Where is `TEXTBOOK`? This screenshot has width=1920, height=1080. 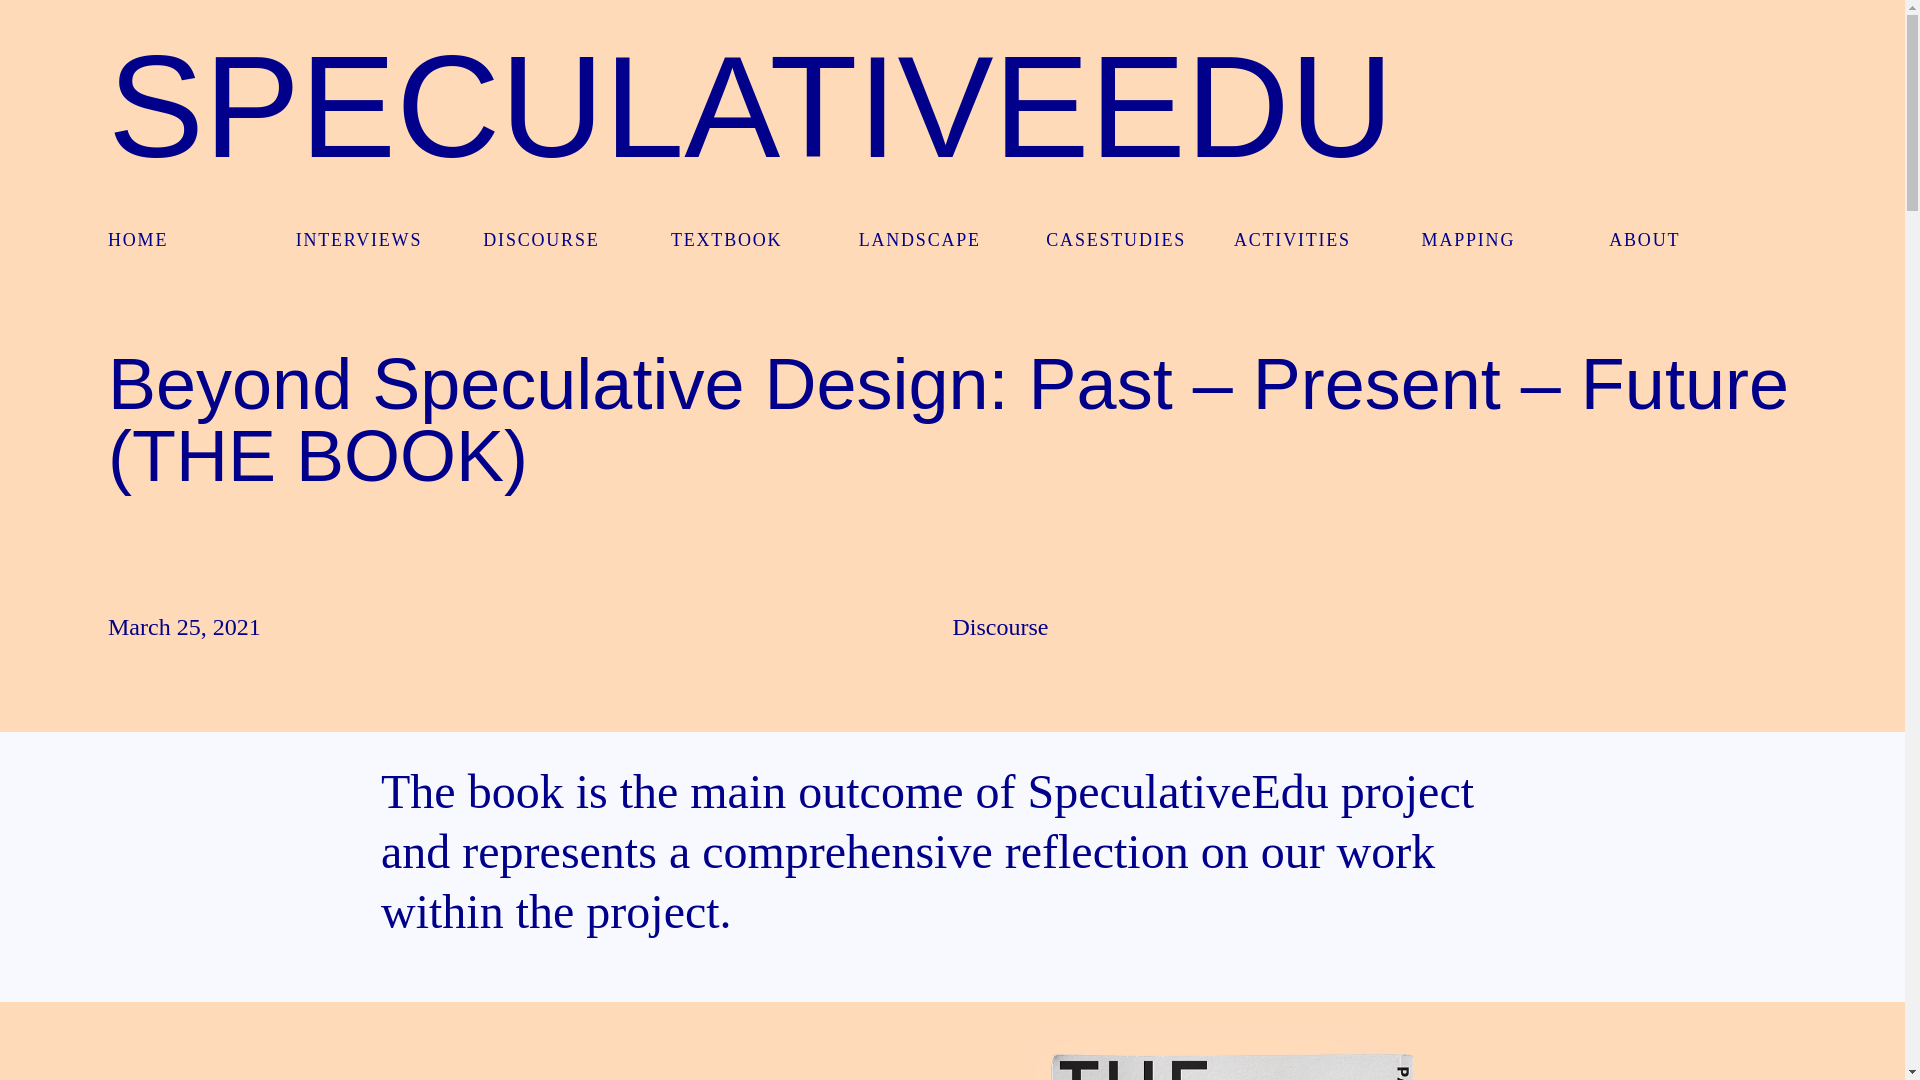 TEXTBOOK is located at coordinates (764, 240).